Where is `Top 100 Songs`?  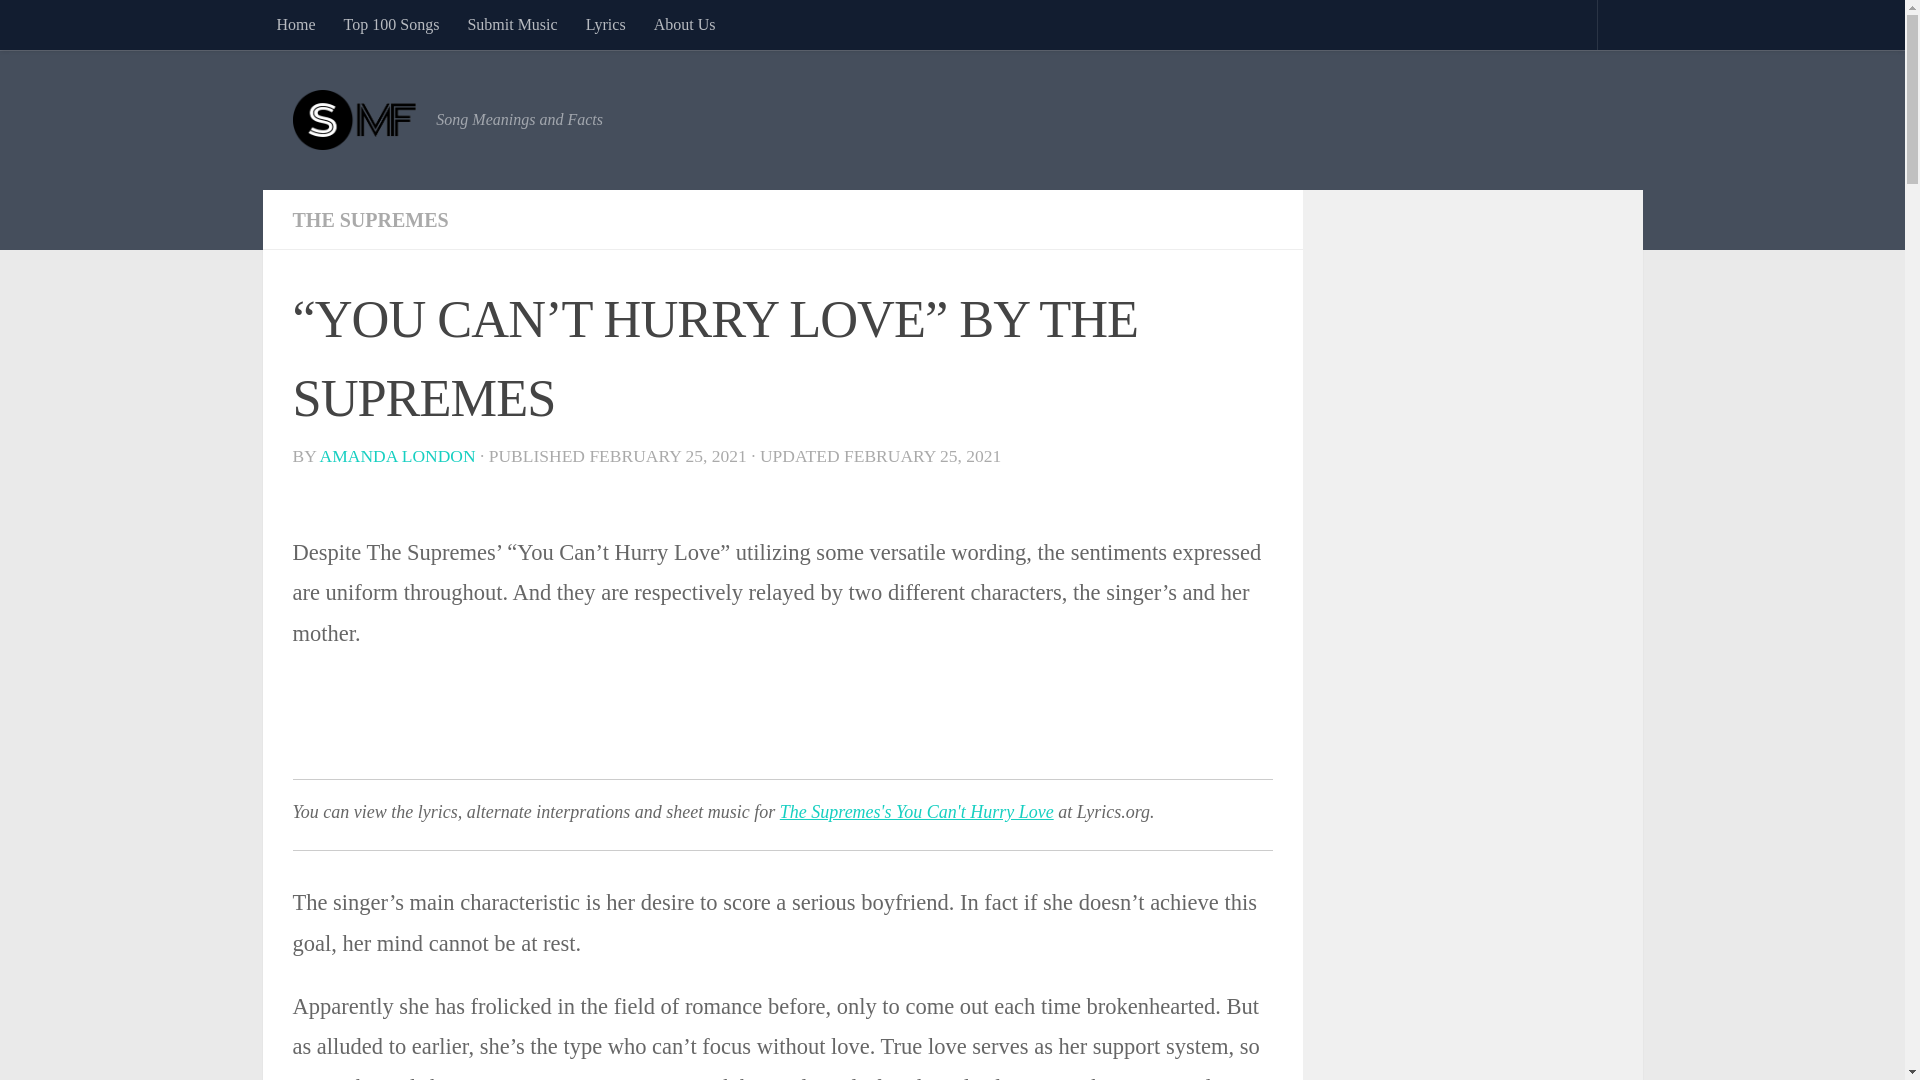
Top 100 Songs is located at coordinates (392, 24).